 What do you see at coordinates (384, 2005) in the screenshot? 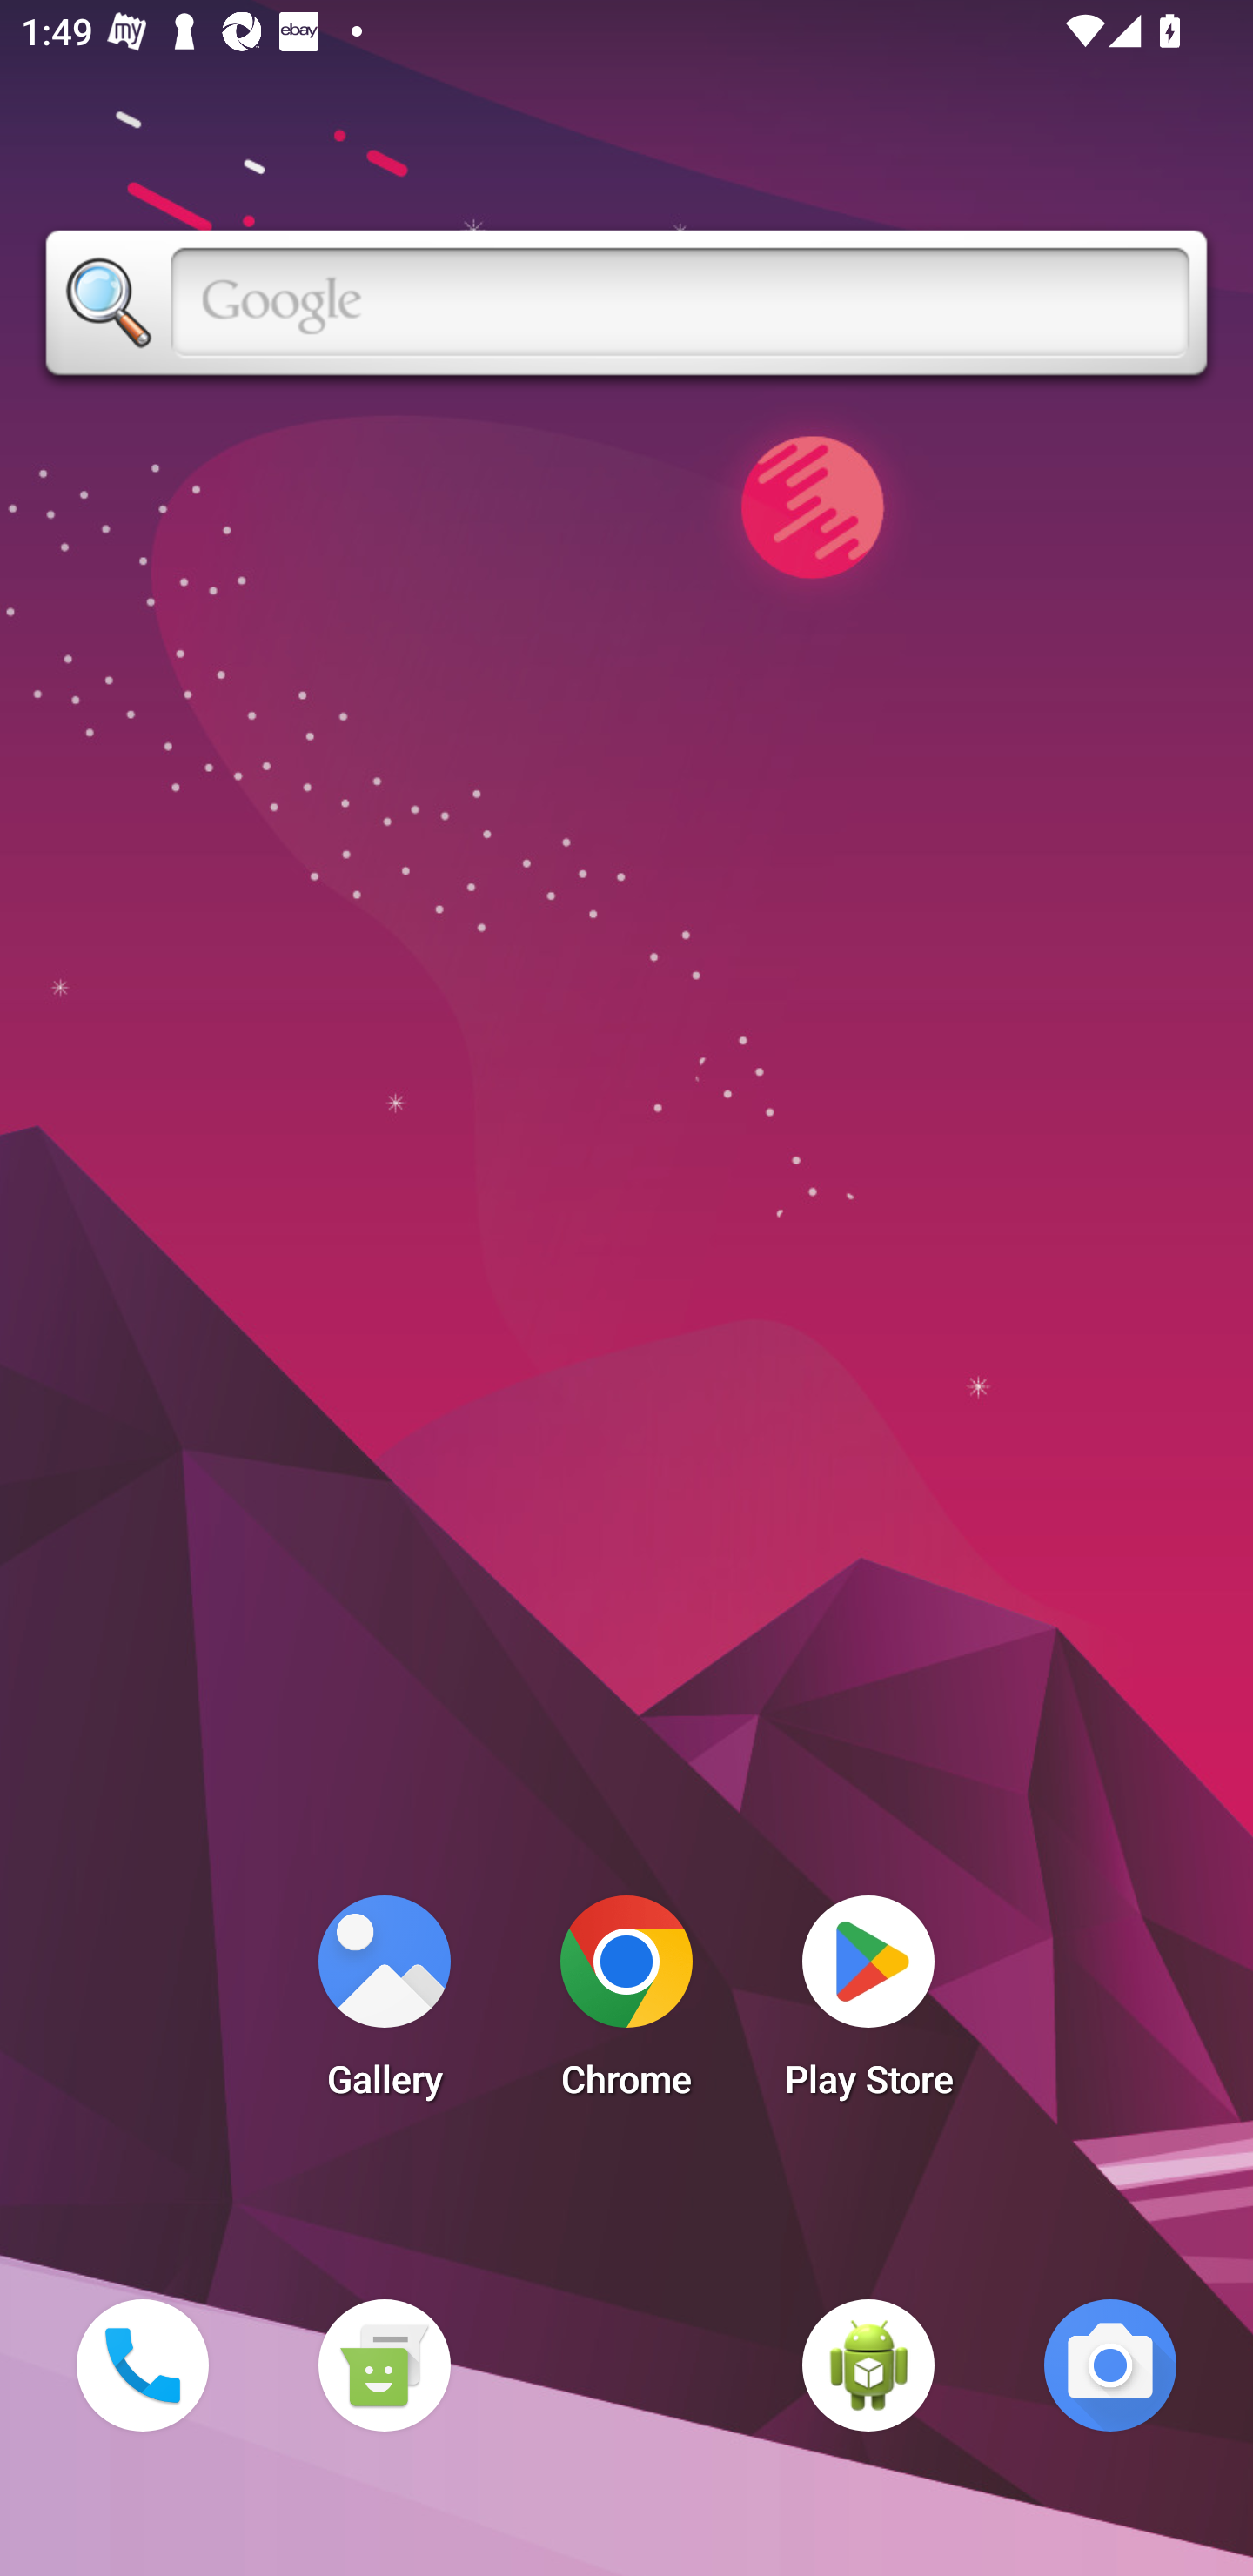
I see `Gallery` at bounding box center [384, 2005].